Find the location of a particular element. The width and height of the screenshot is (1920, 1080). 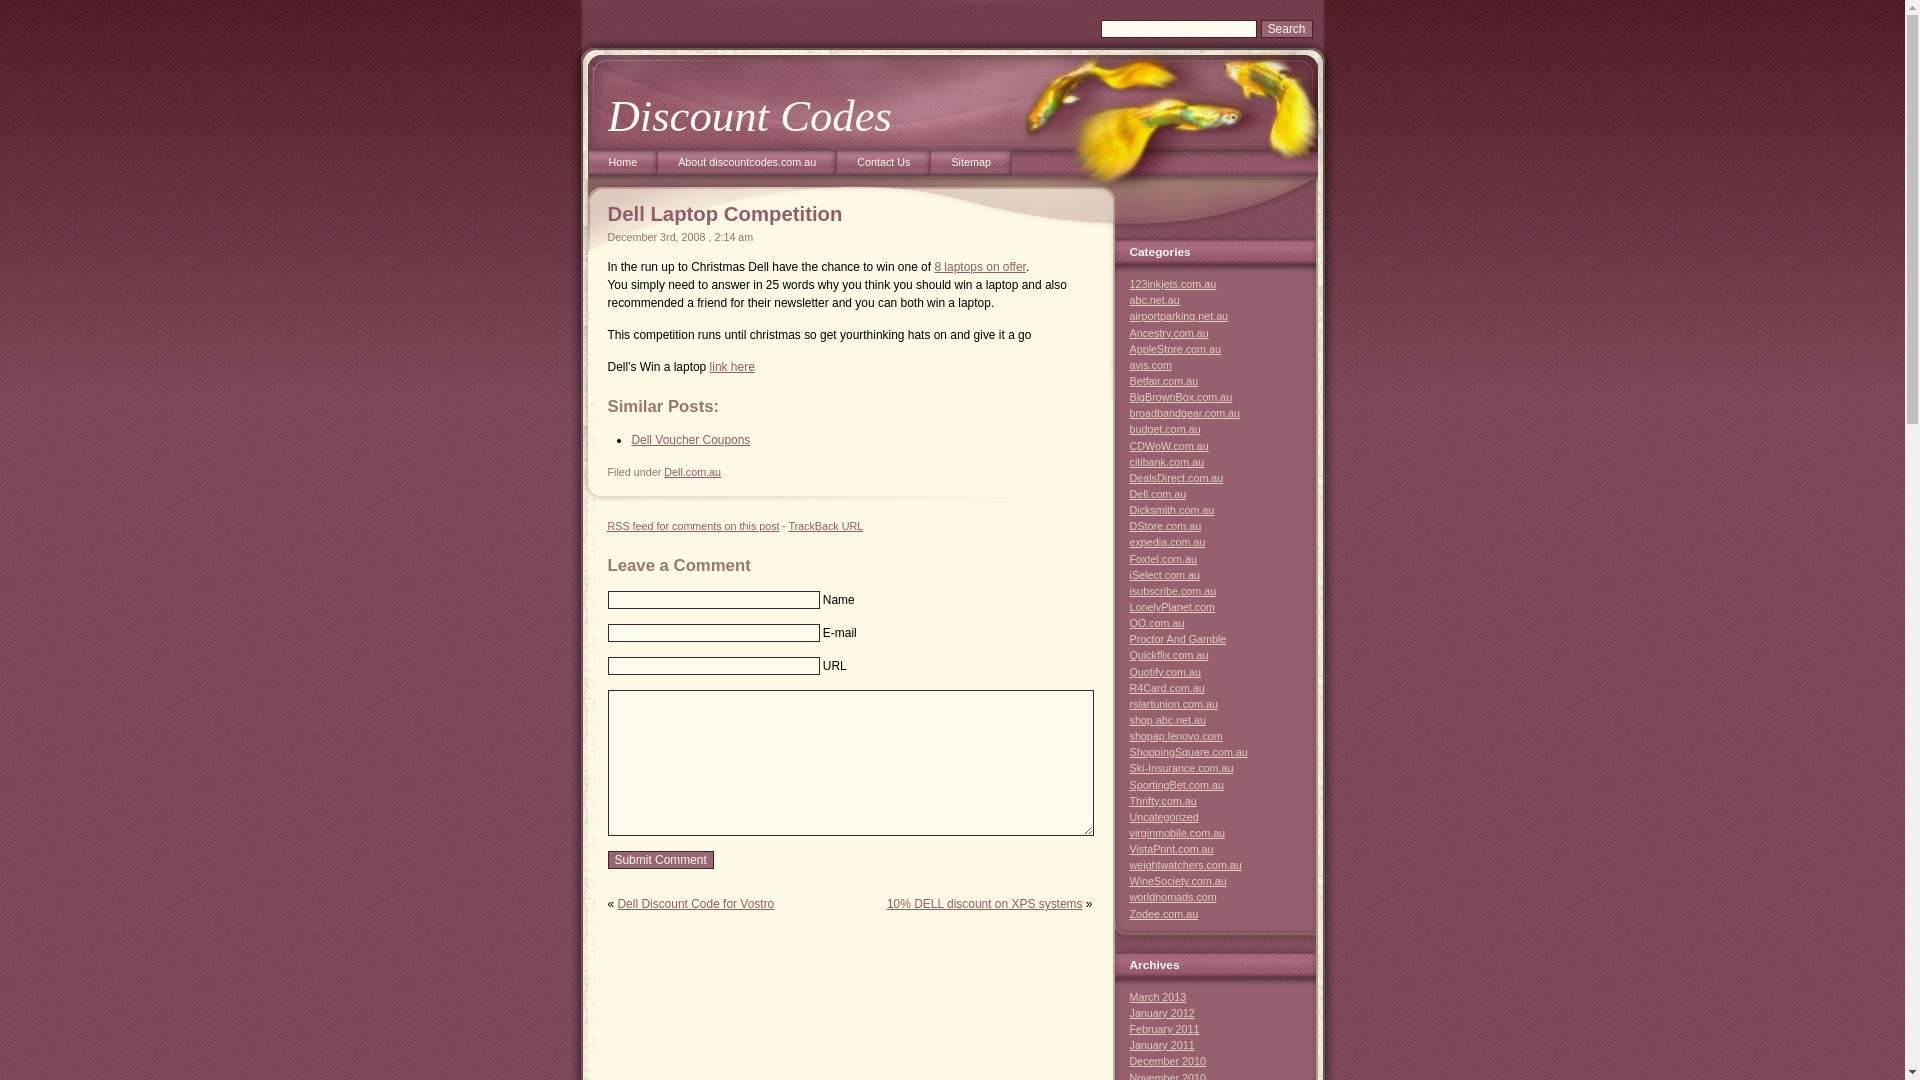

Contact Us is located at coordinates (884, 166).